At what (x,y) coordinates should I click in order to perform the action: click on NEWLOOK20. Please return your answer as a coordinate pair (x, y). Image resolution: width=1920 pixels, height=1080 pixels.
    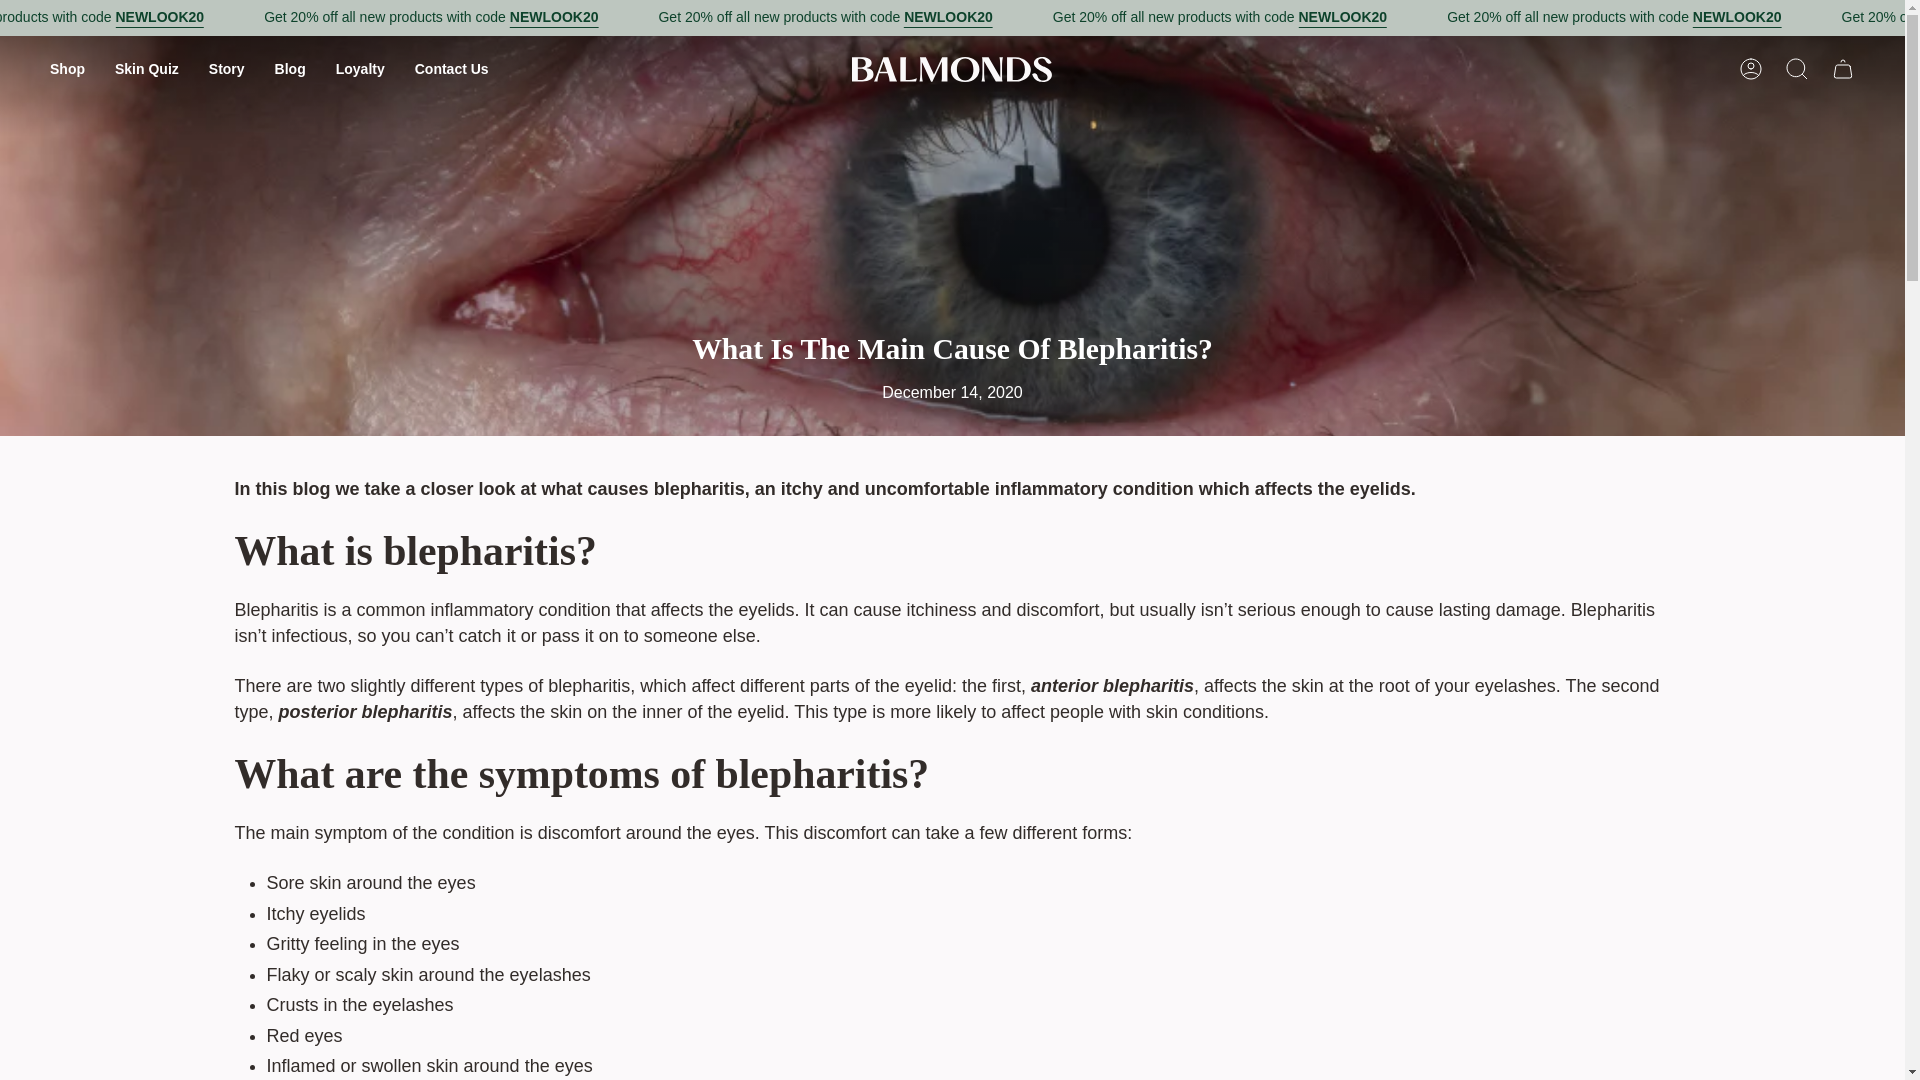
    Looking at the image, I should click on (1104, 19).